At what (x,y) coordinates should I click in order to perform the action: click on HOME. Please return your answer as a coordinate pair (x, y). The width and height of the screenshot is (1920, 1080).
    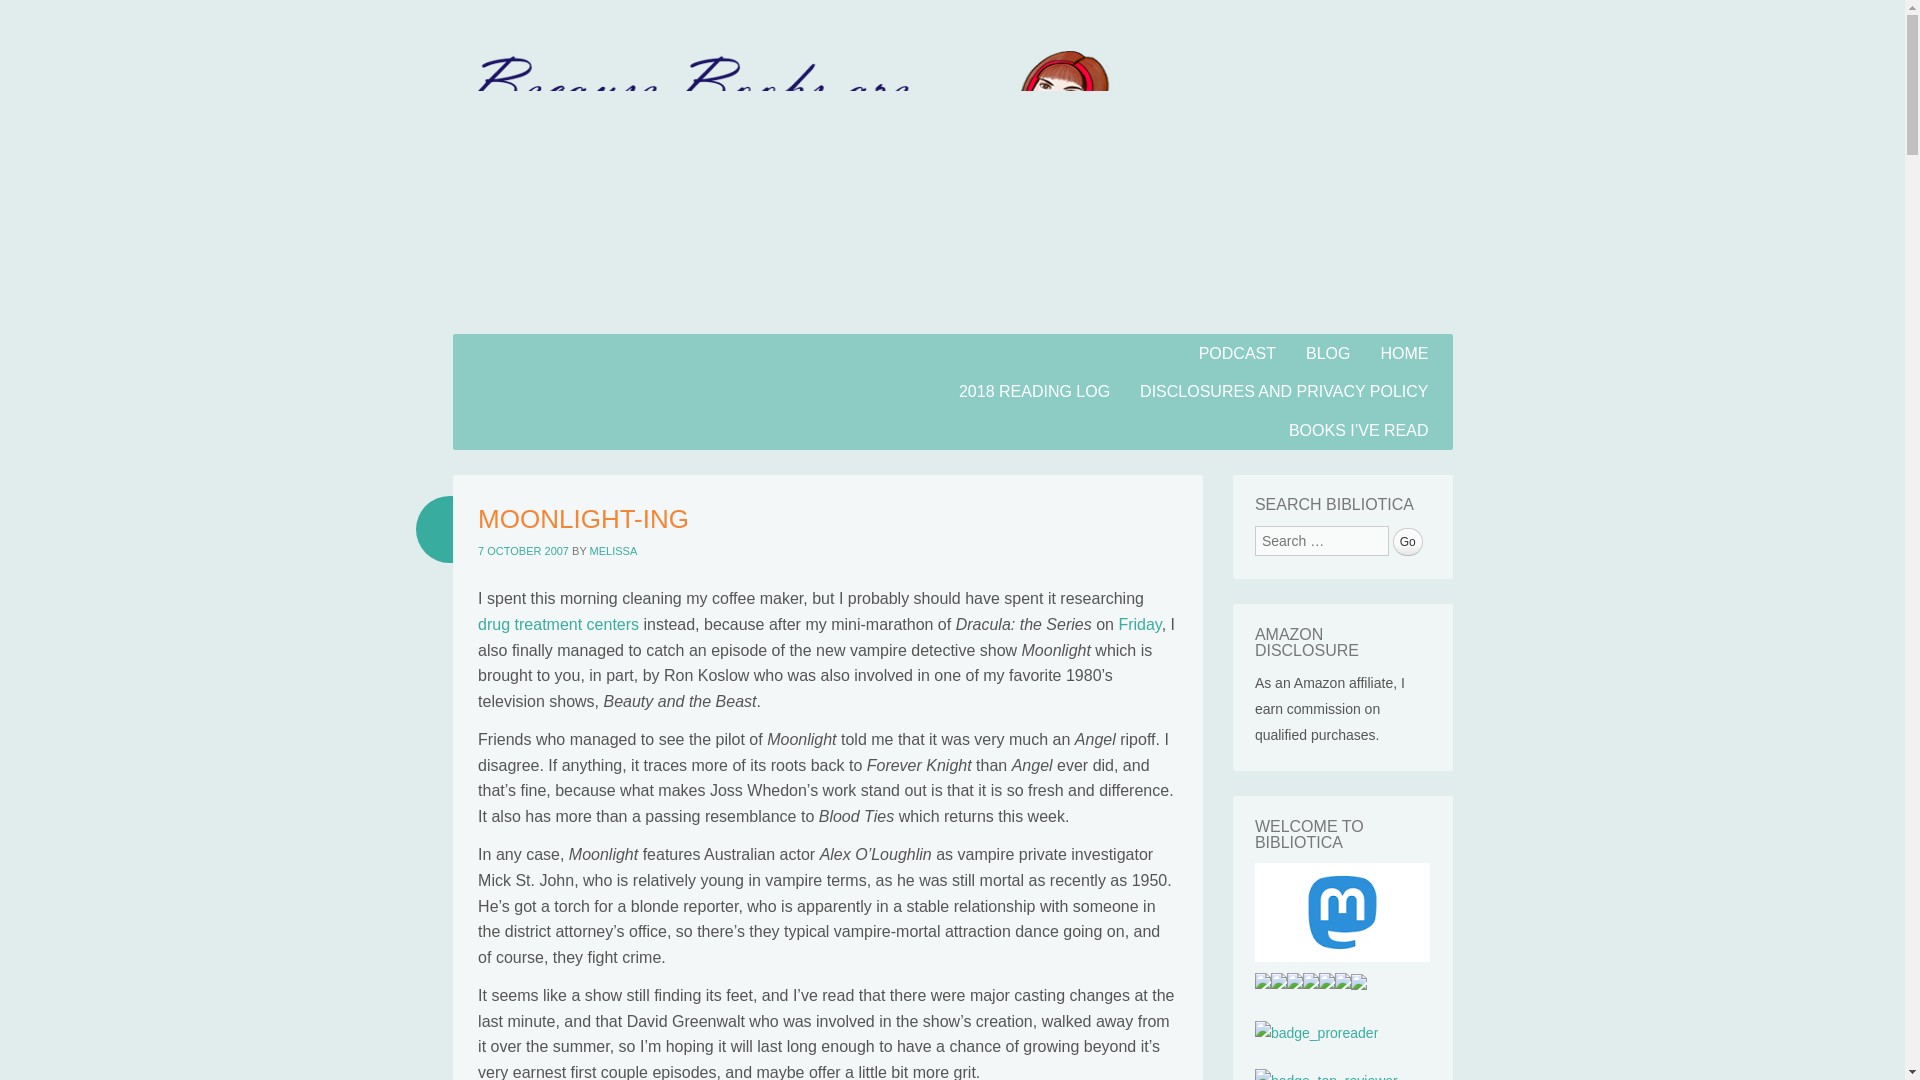
    Looking at the image, I should click on (1404, 352).